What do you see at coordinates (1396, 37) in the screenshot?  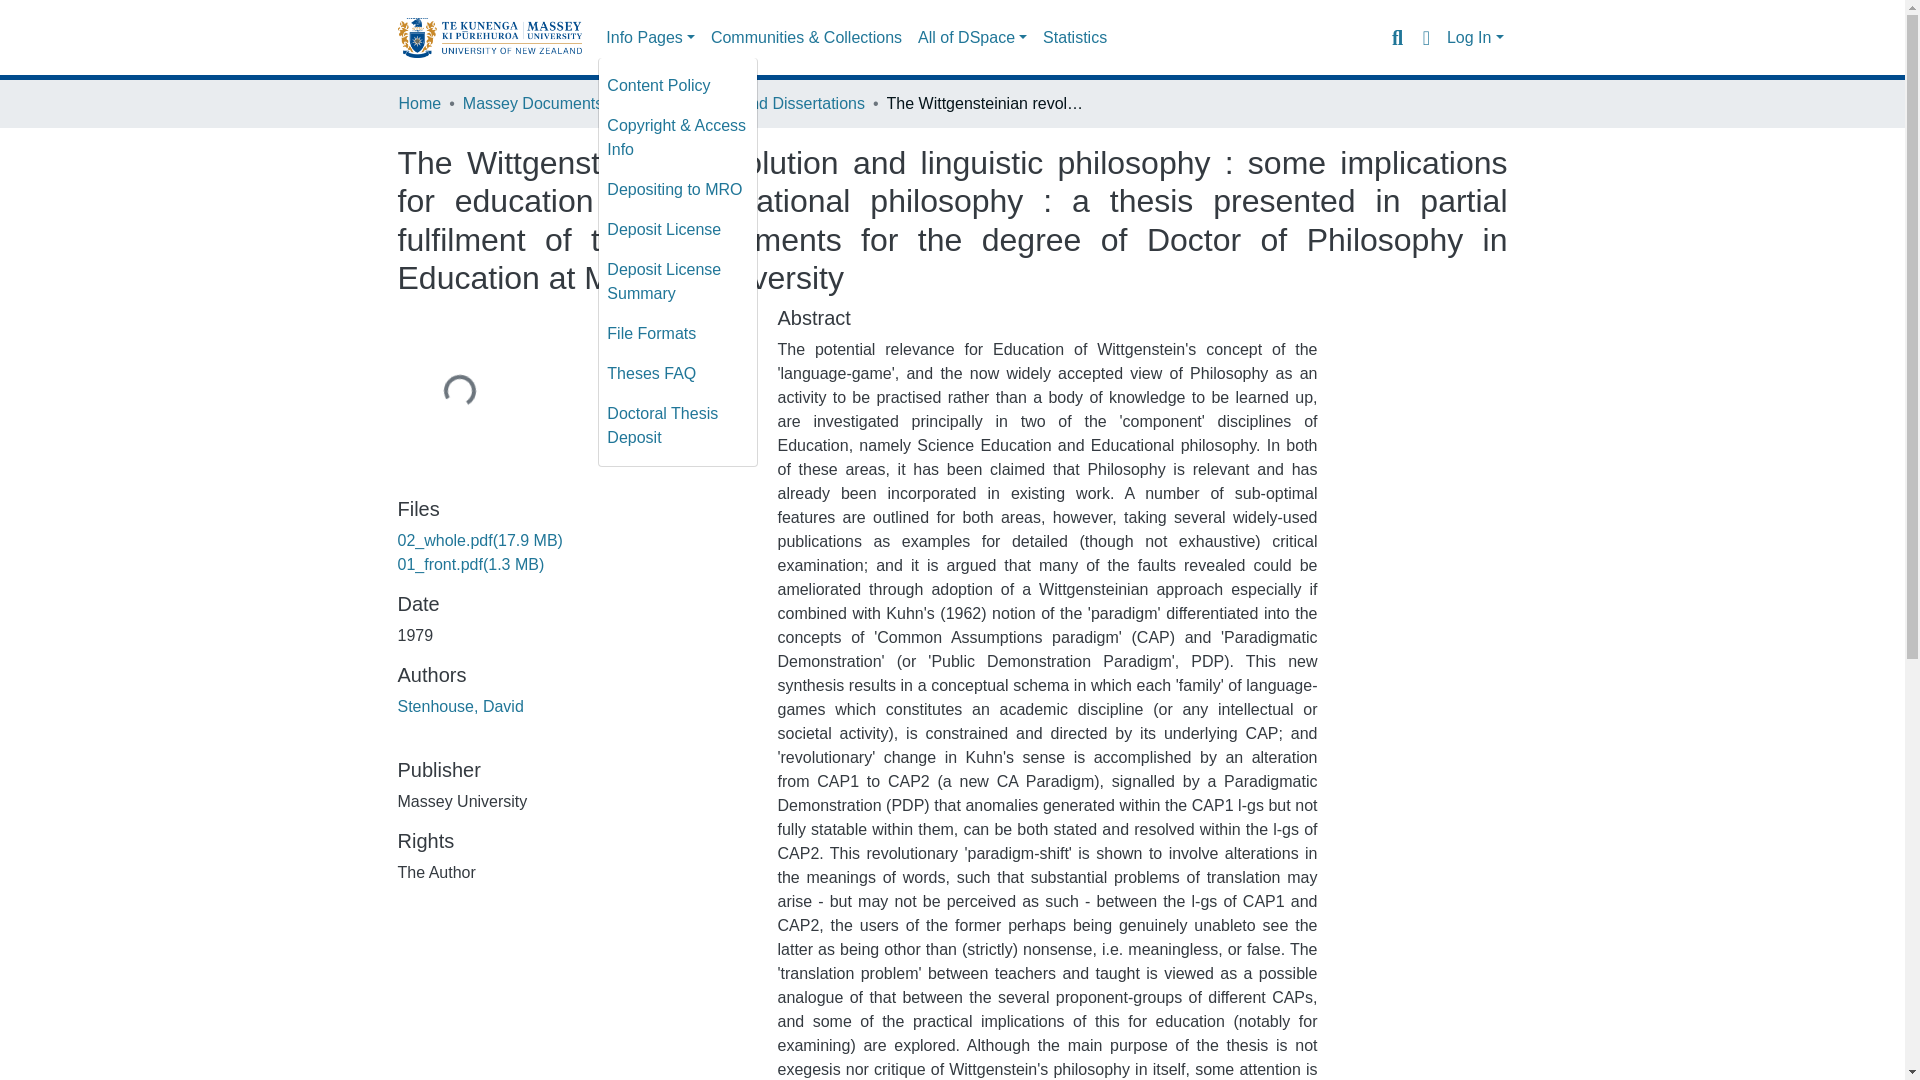 I see `Search` at bounding box center [1396, 37].